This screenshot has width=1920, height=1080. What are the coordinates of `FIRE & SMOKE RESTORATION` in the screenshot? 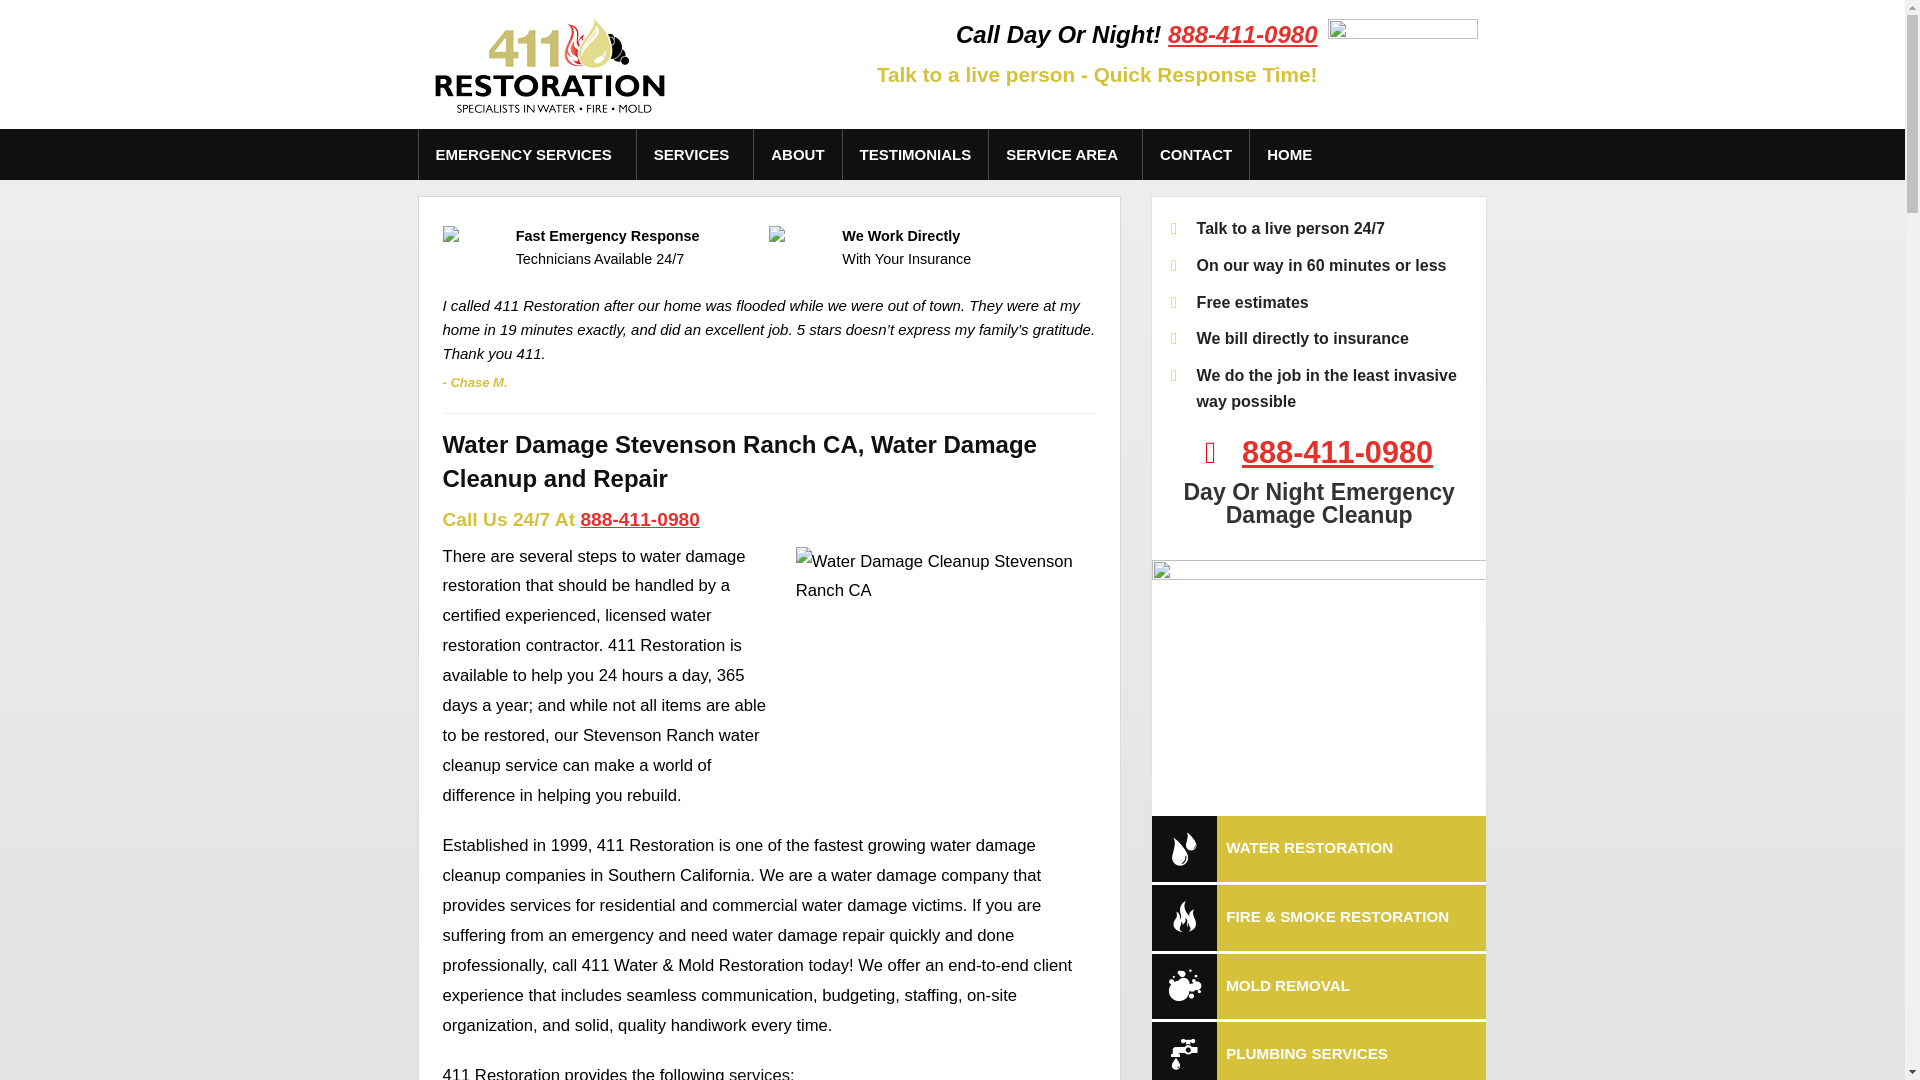 It's located at (1320, 918).